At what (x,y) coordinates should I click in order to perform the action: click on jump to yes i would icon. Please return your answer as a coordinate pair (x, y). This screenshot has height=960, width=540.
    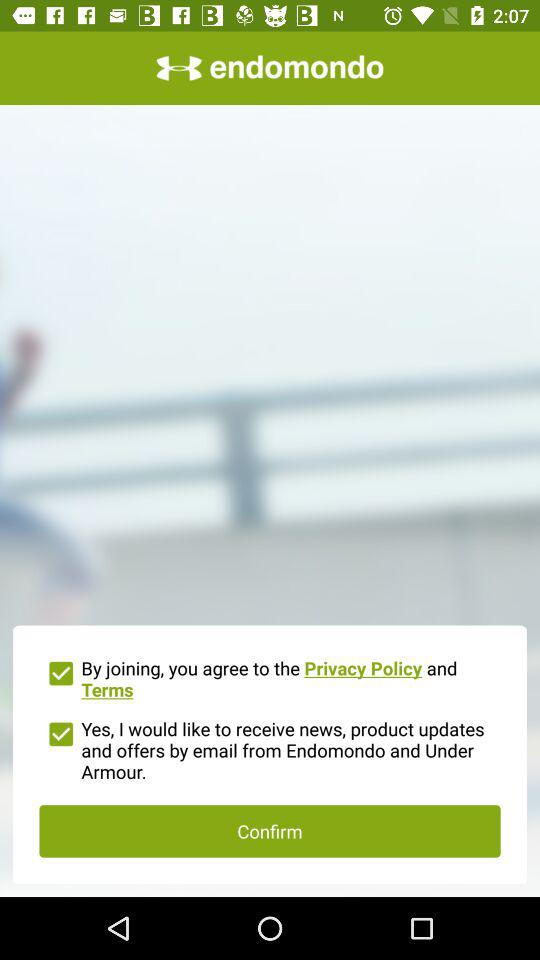
    Looking at the image, I should click on (270, 748).